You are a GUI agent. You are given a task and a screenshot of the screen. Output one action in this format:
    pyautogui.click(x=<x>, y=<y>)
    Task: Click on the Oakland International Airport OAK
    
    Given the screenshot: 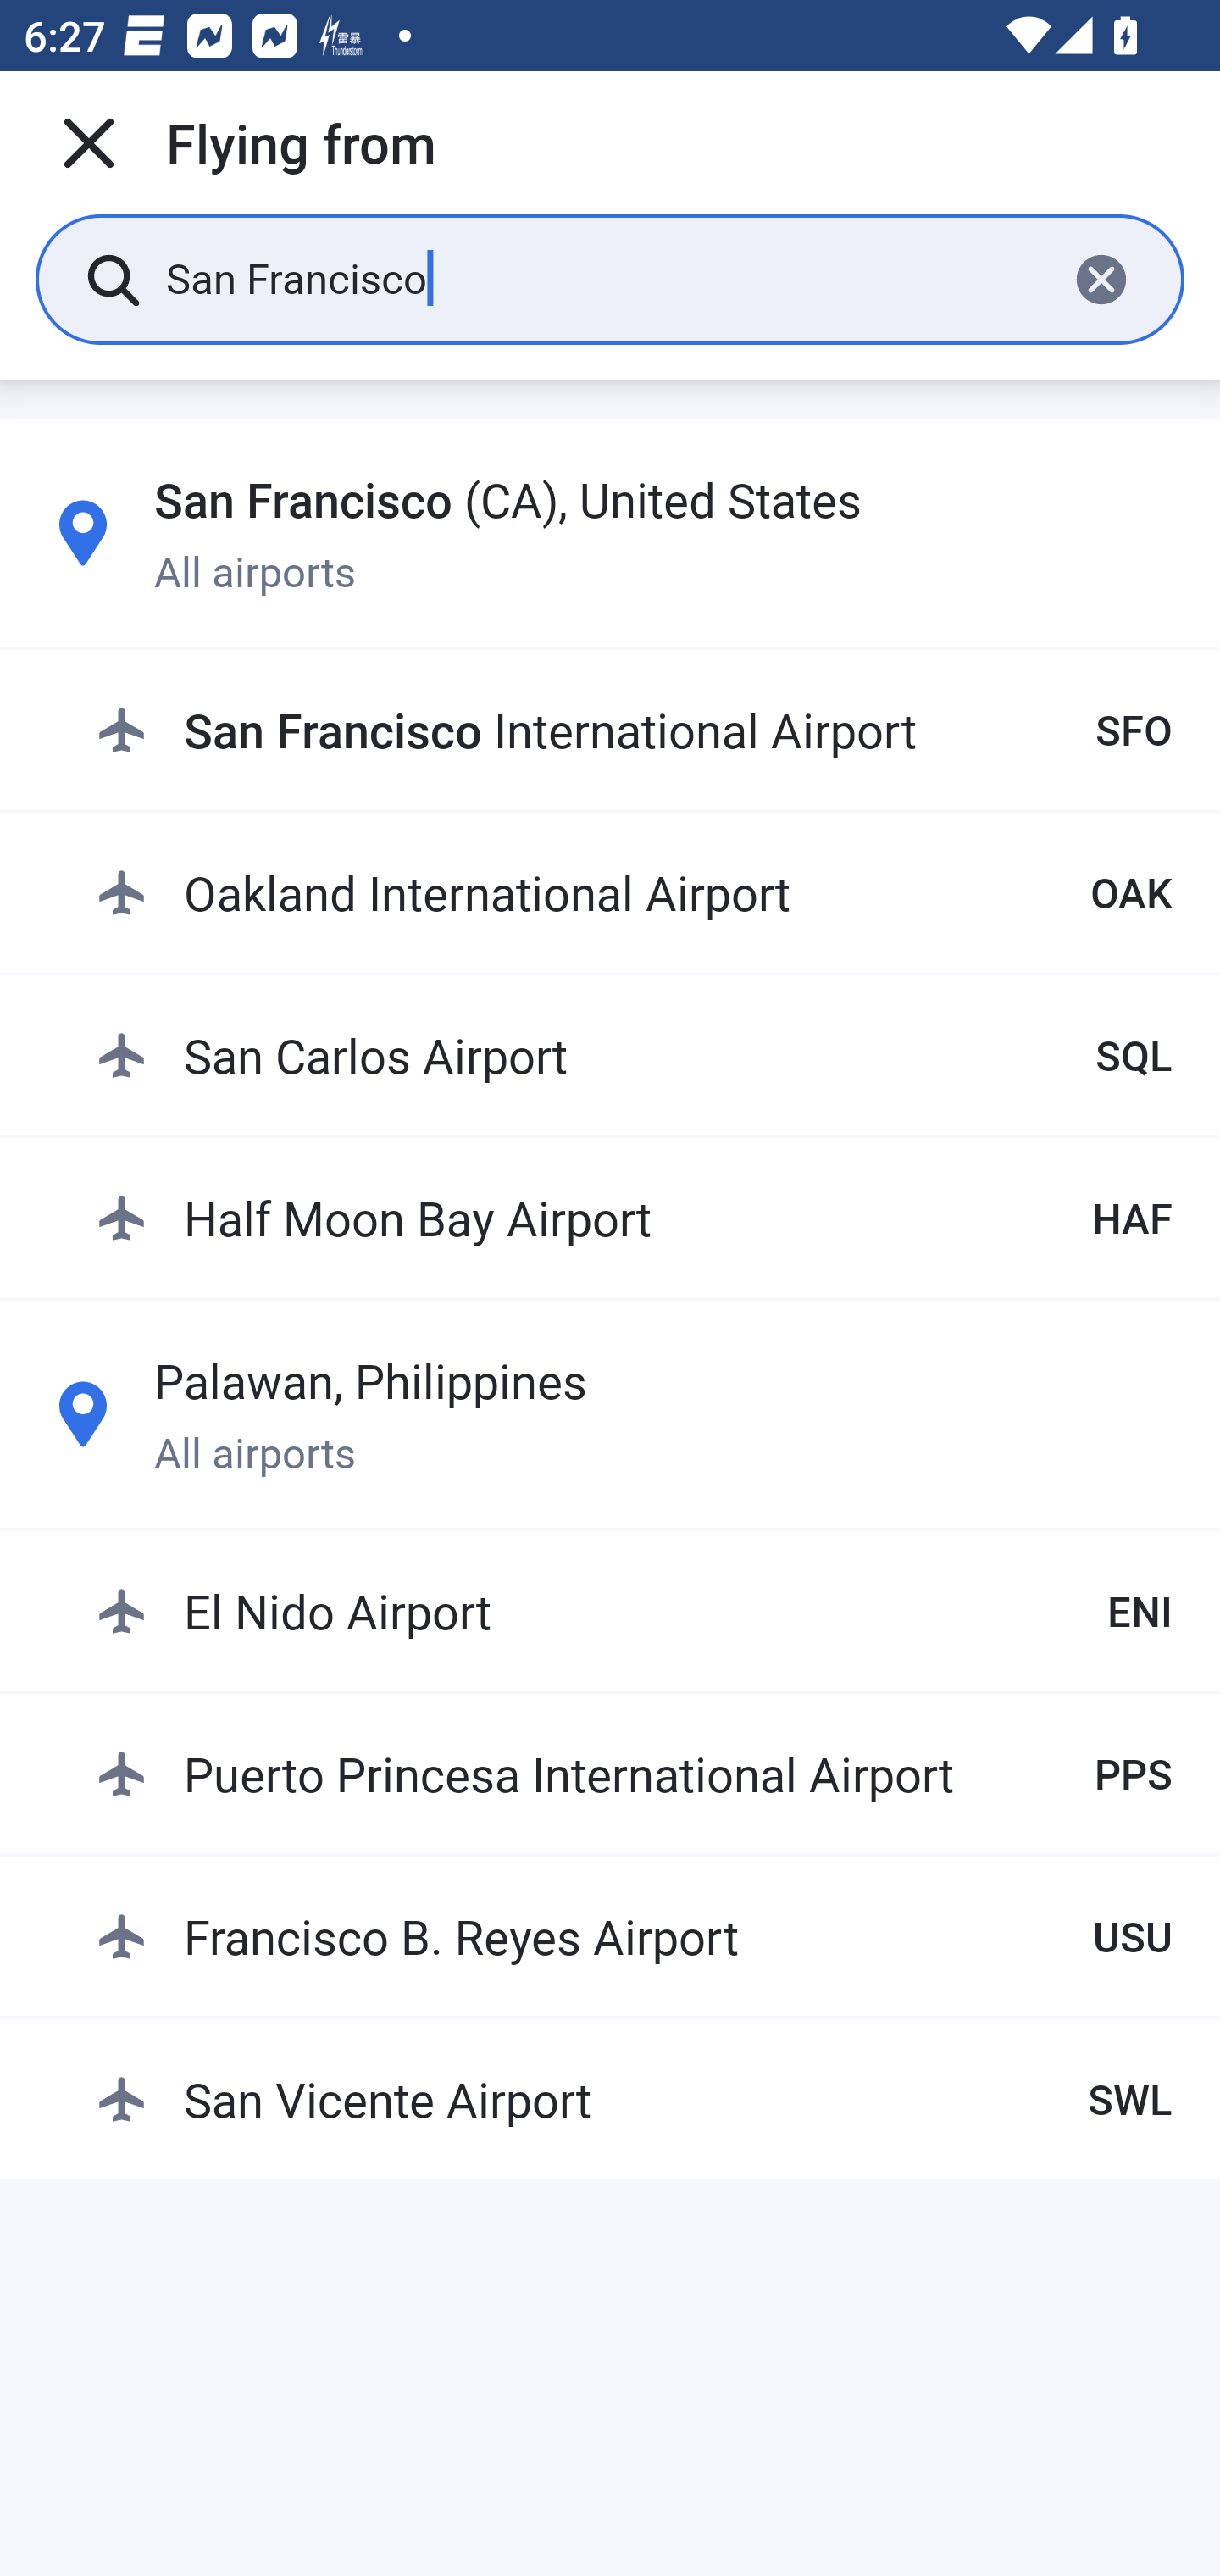 What is the action you would take?
    pyautogui.click(x=634, y=891)
    